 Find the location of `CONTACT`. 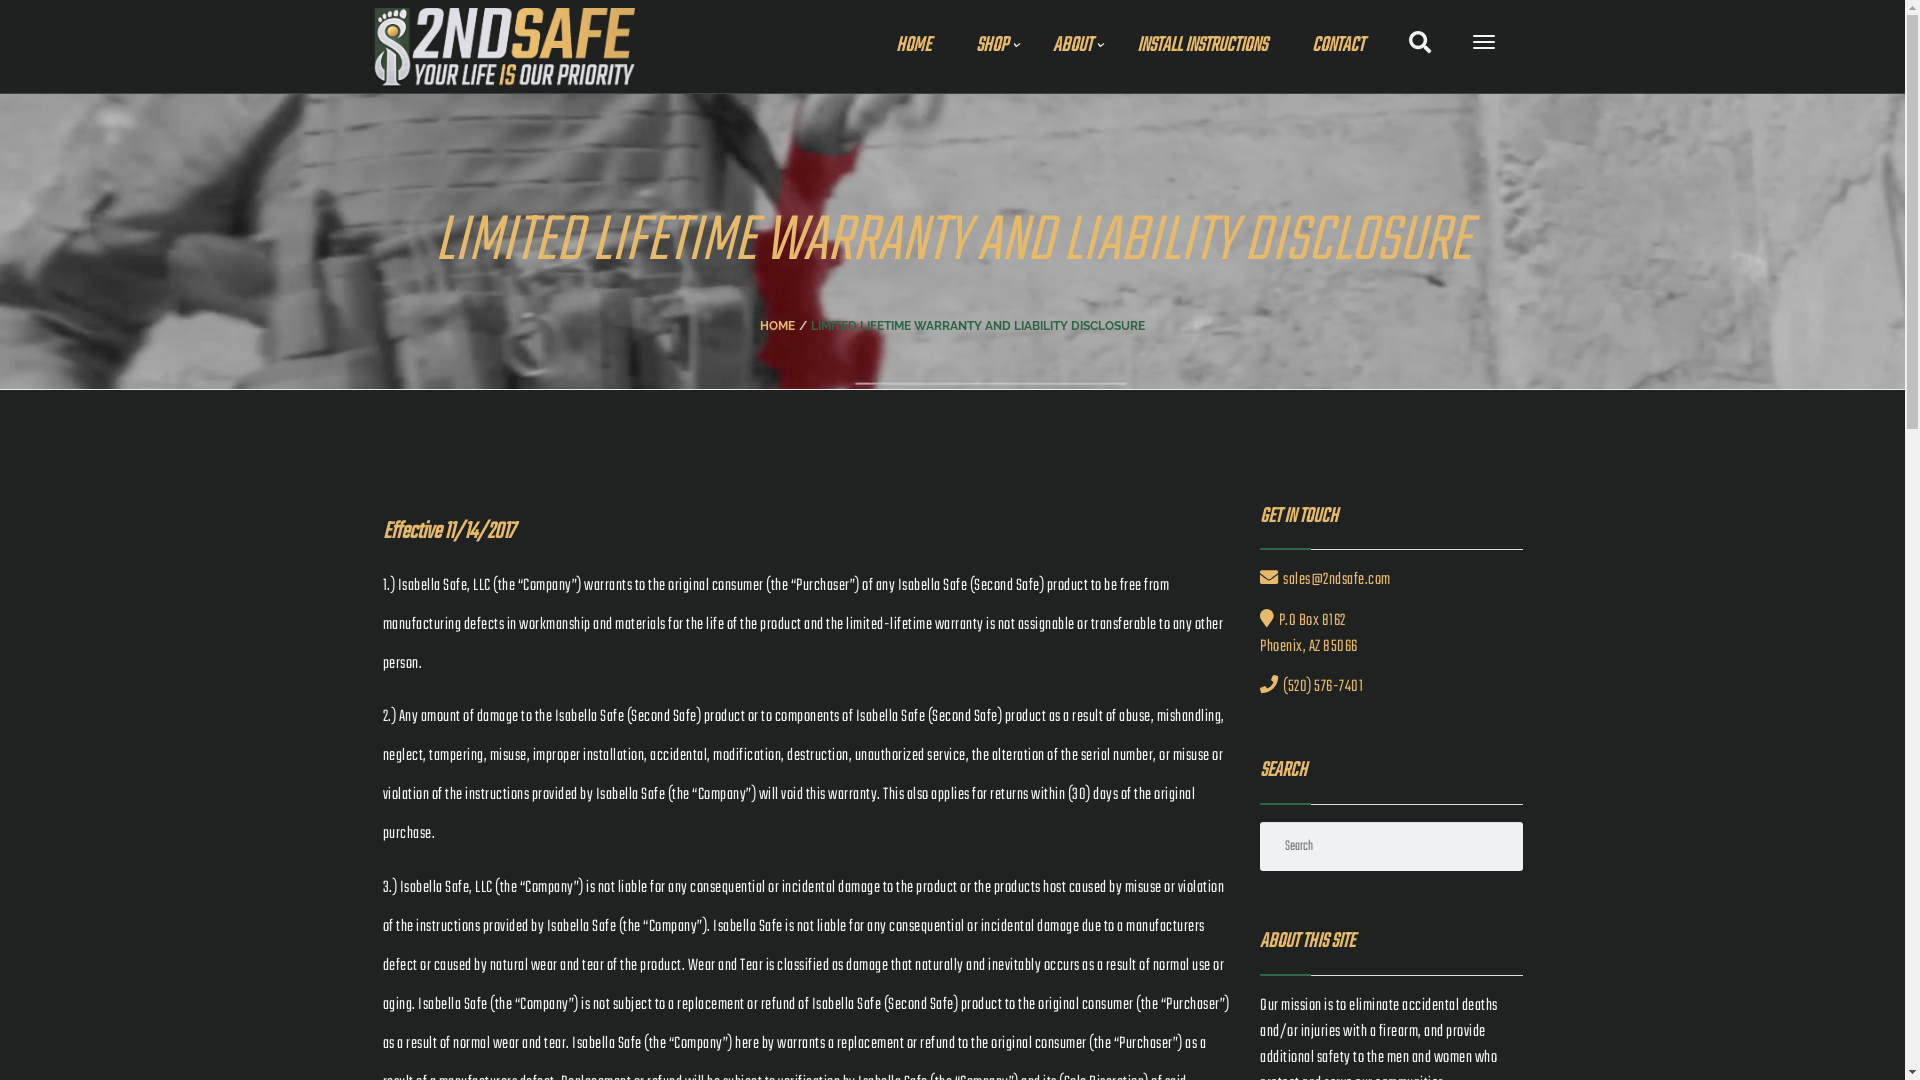

CONTACT is located at coordinates (1338, 46).